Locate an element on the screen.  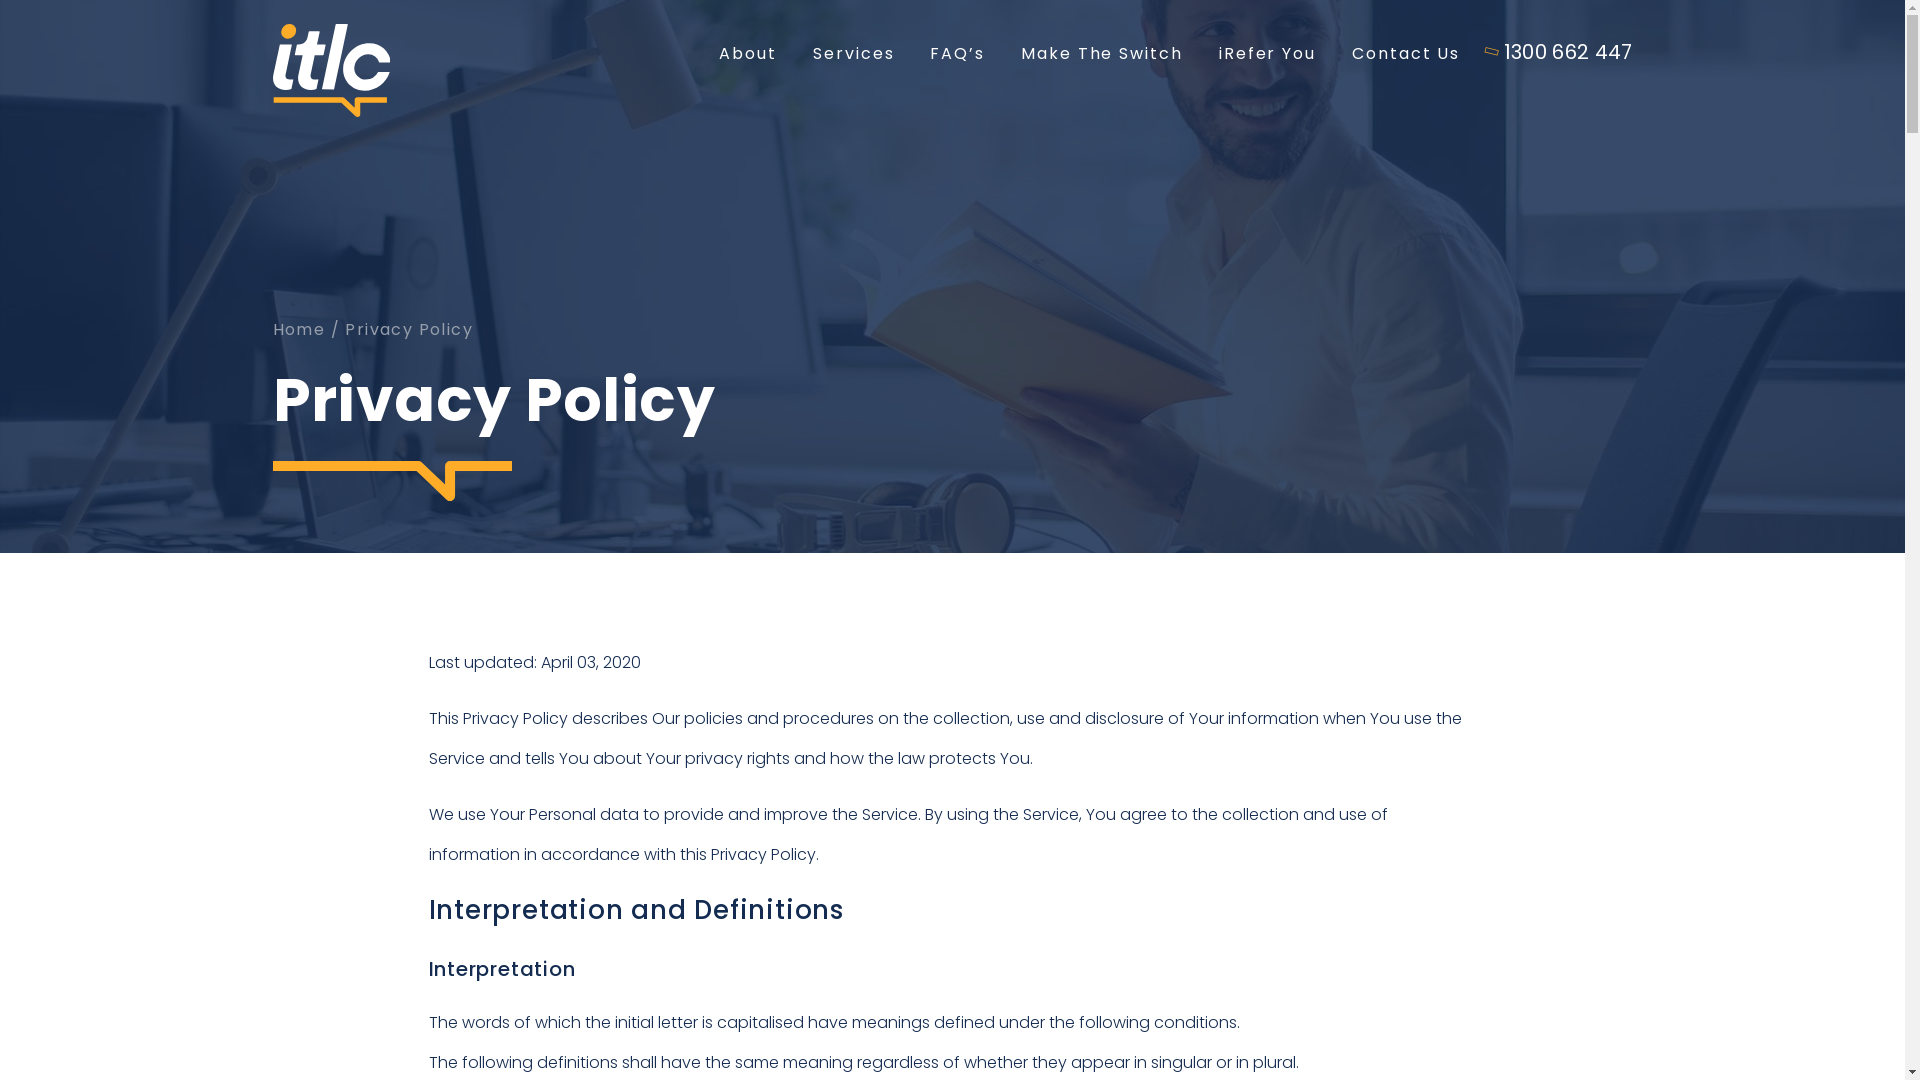
Contact Us is located at coordinates (1406, 58).